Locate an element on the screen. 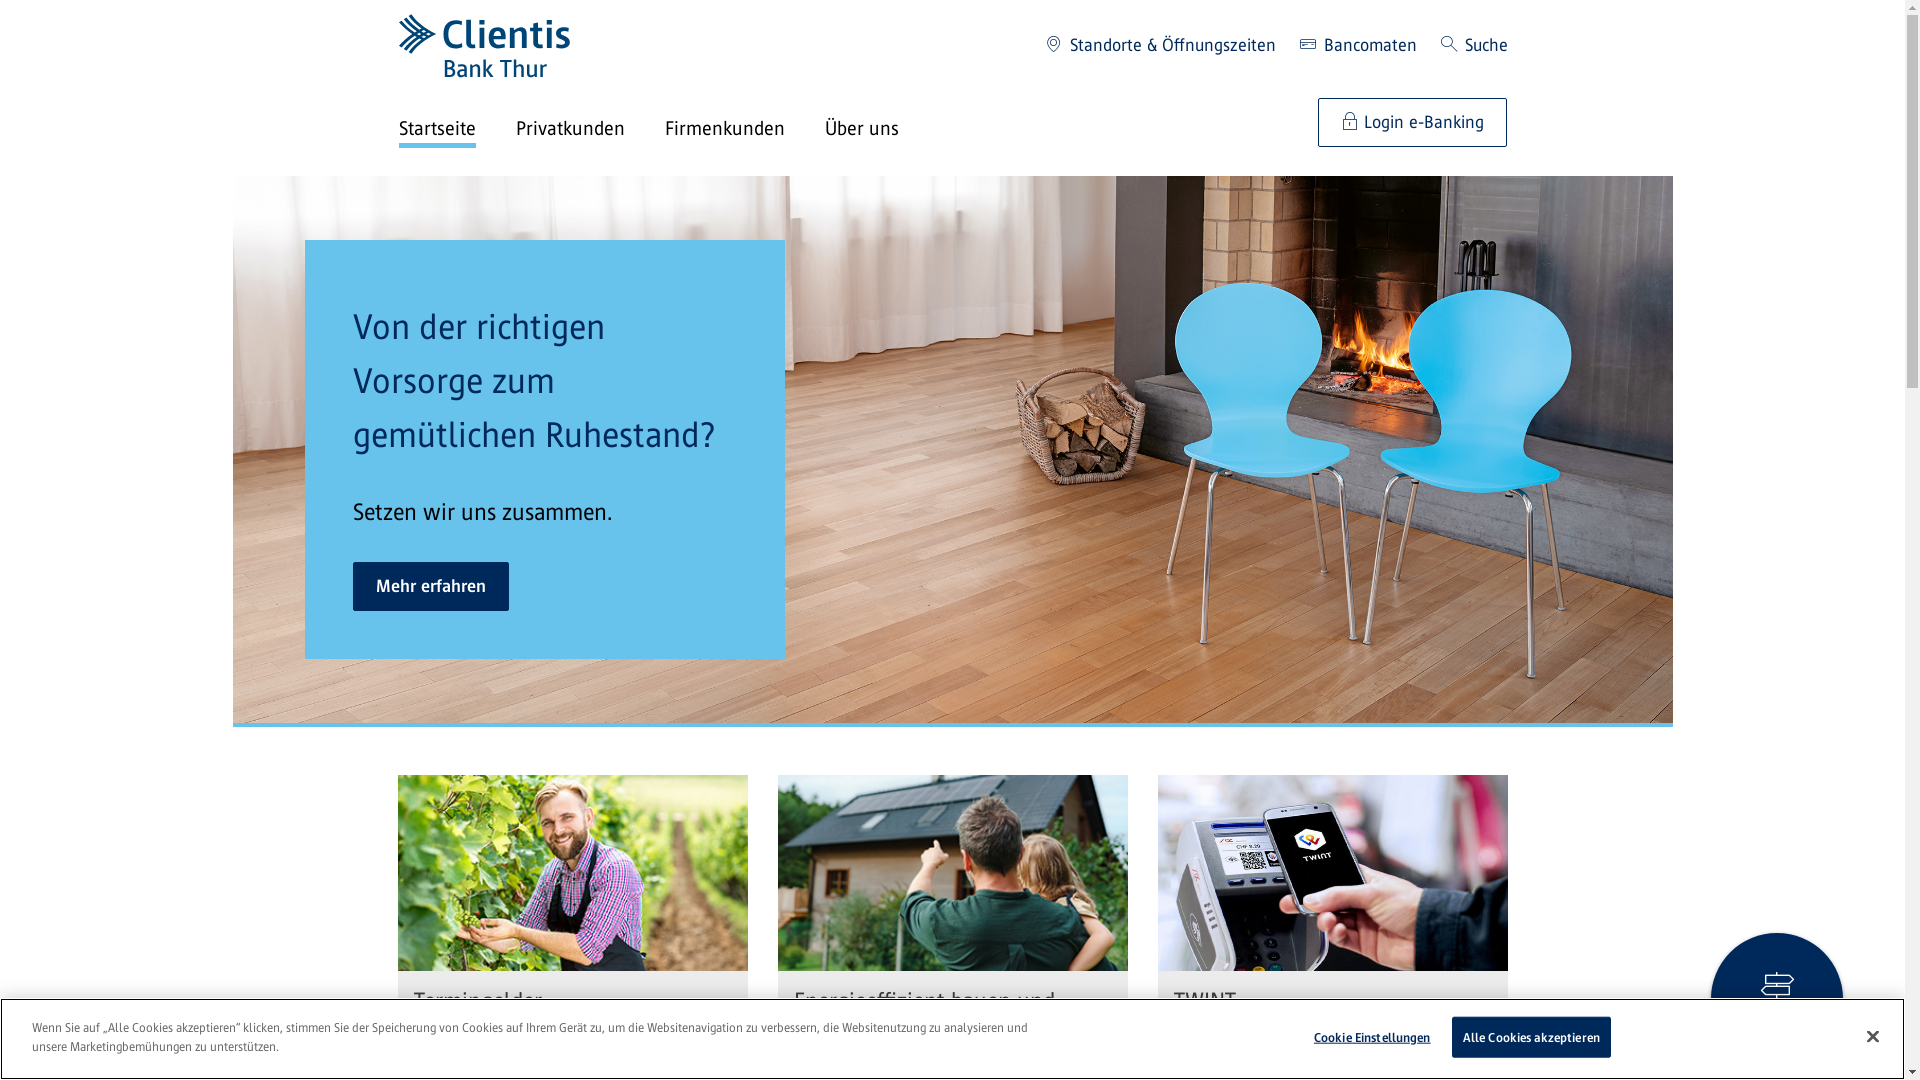  Cookie Einstellungen is located at coordinates (1372, 1038).